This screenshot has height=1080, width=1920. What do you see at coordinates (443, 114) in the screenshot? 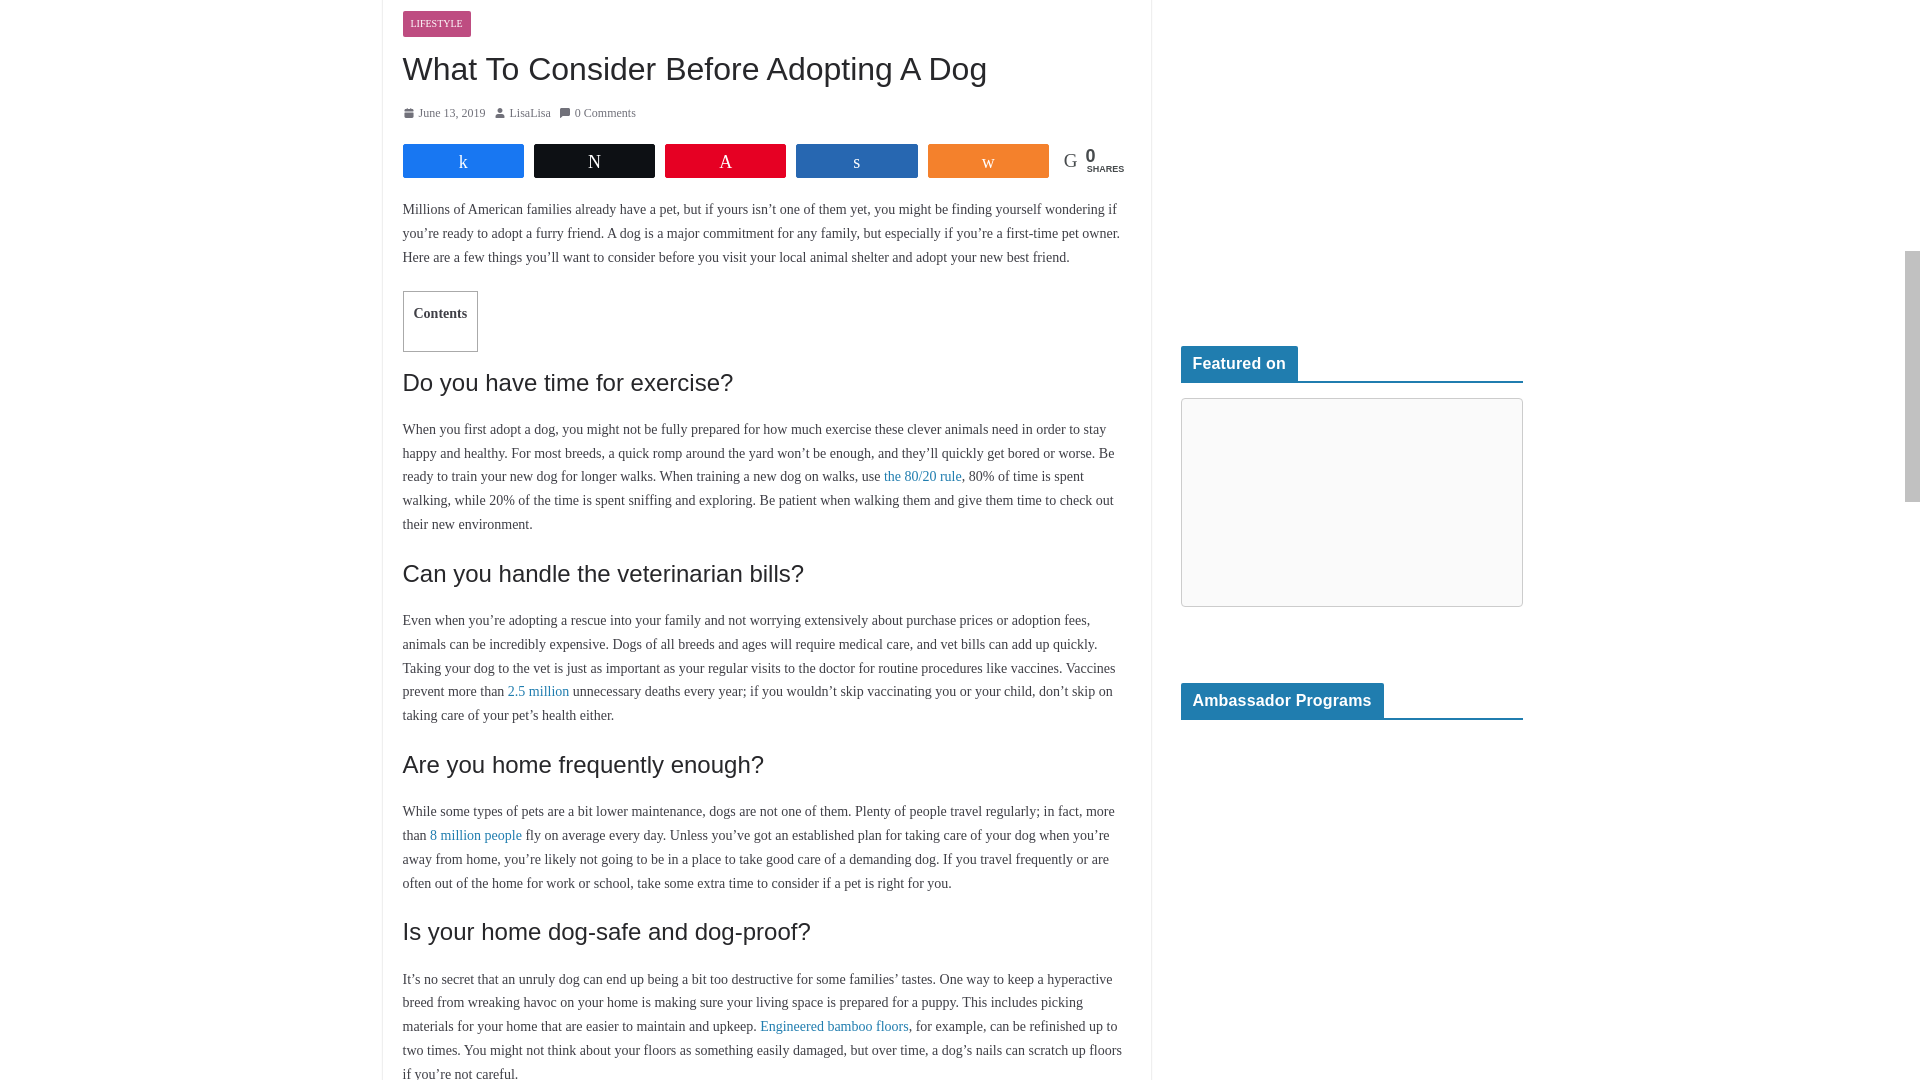
I see `June 13, 2019` at bounding box center [443, 114].